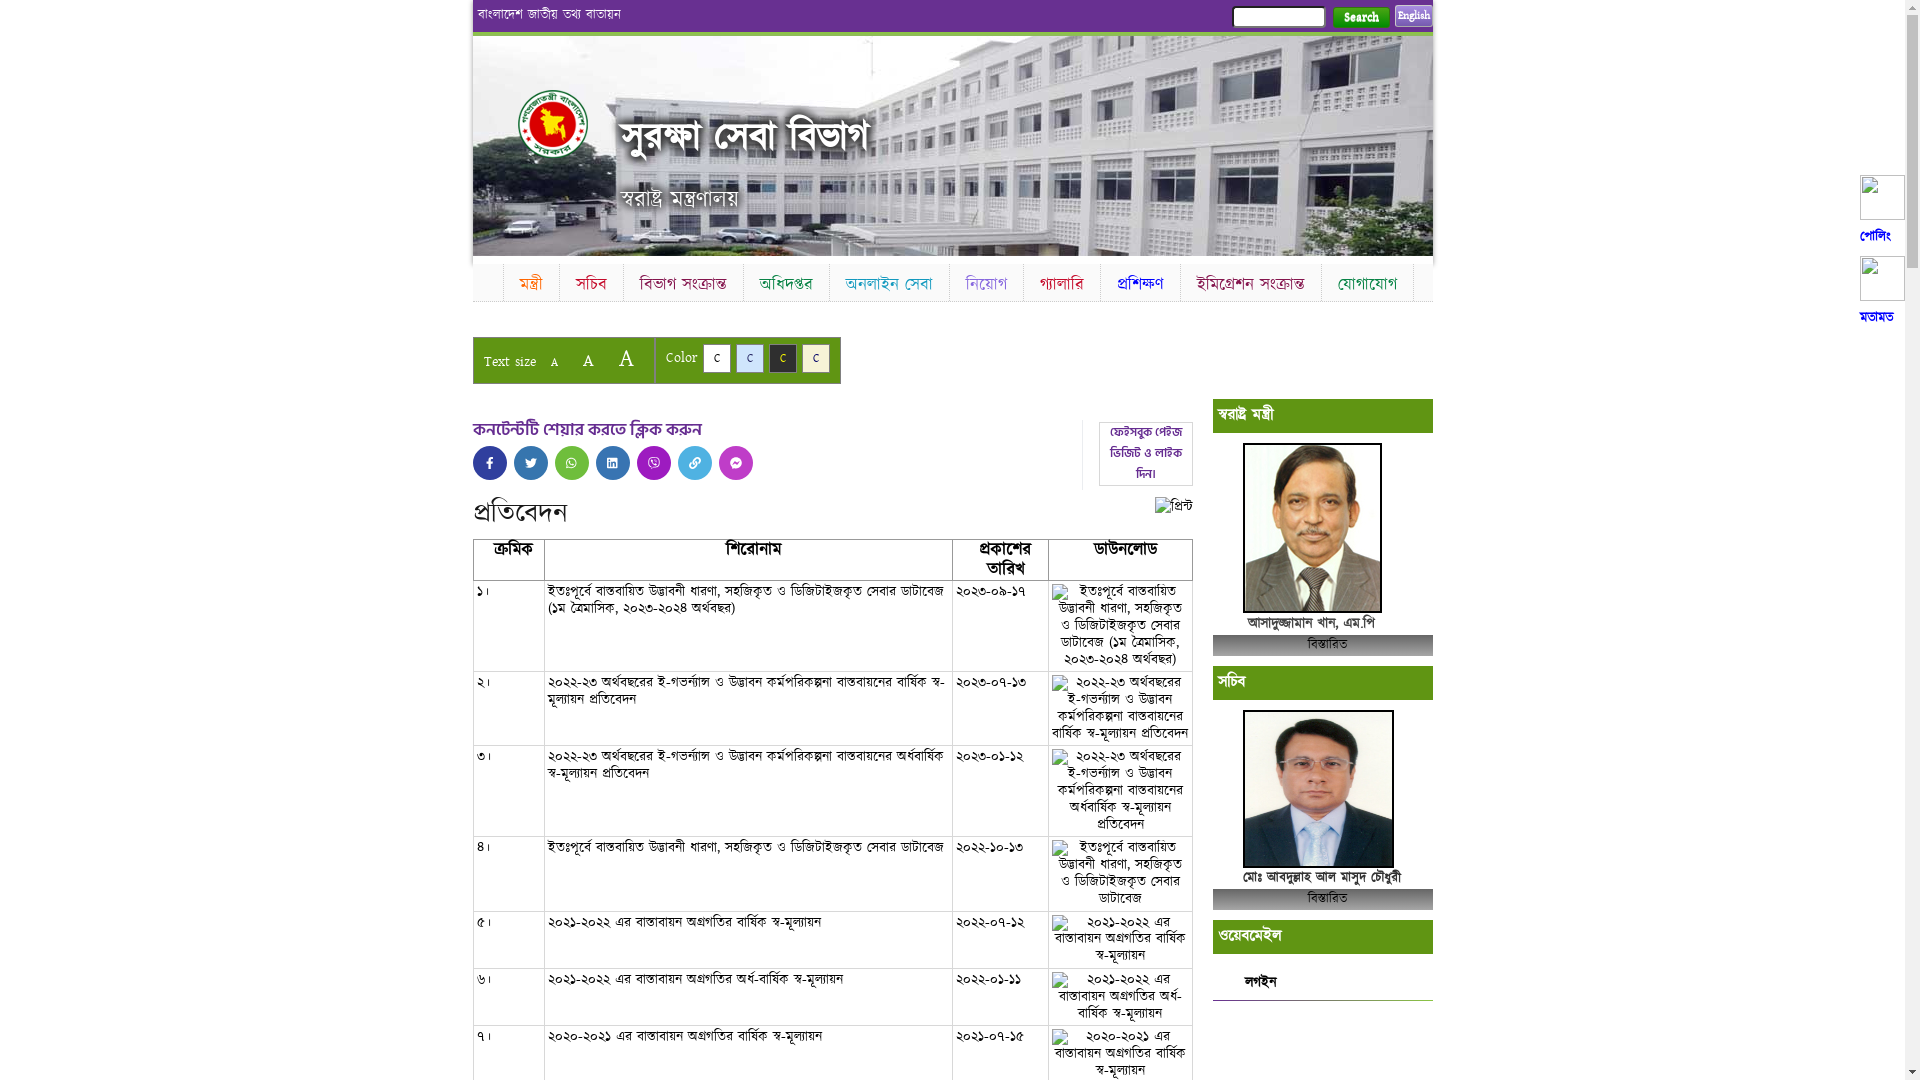 Image resolution: width=1920 pixels, height=1080 pixels. Describe the element at coordinates (782, 358) in the screenshot. I see `C` at that location.